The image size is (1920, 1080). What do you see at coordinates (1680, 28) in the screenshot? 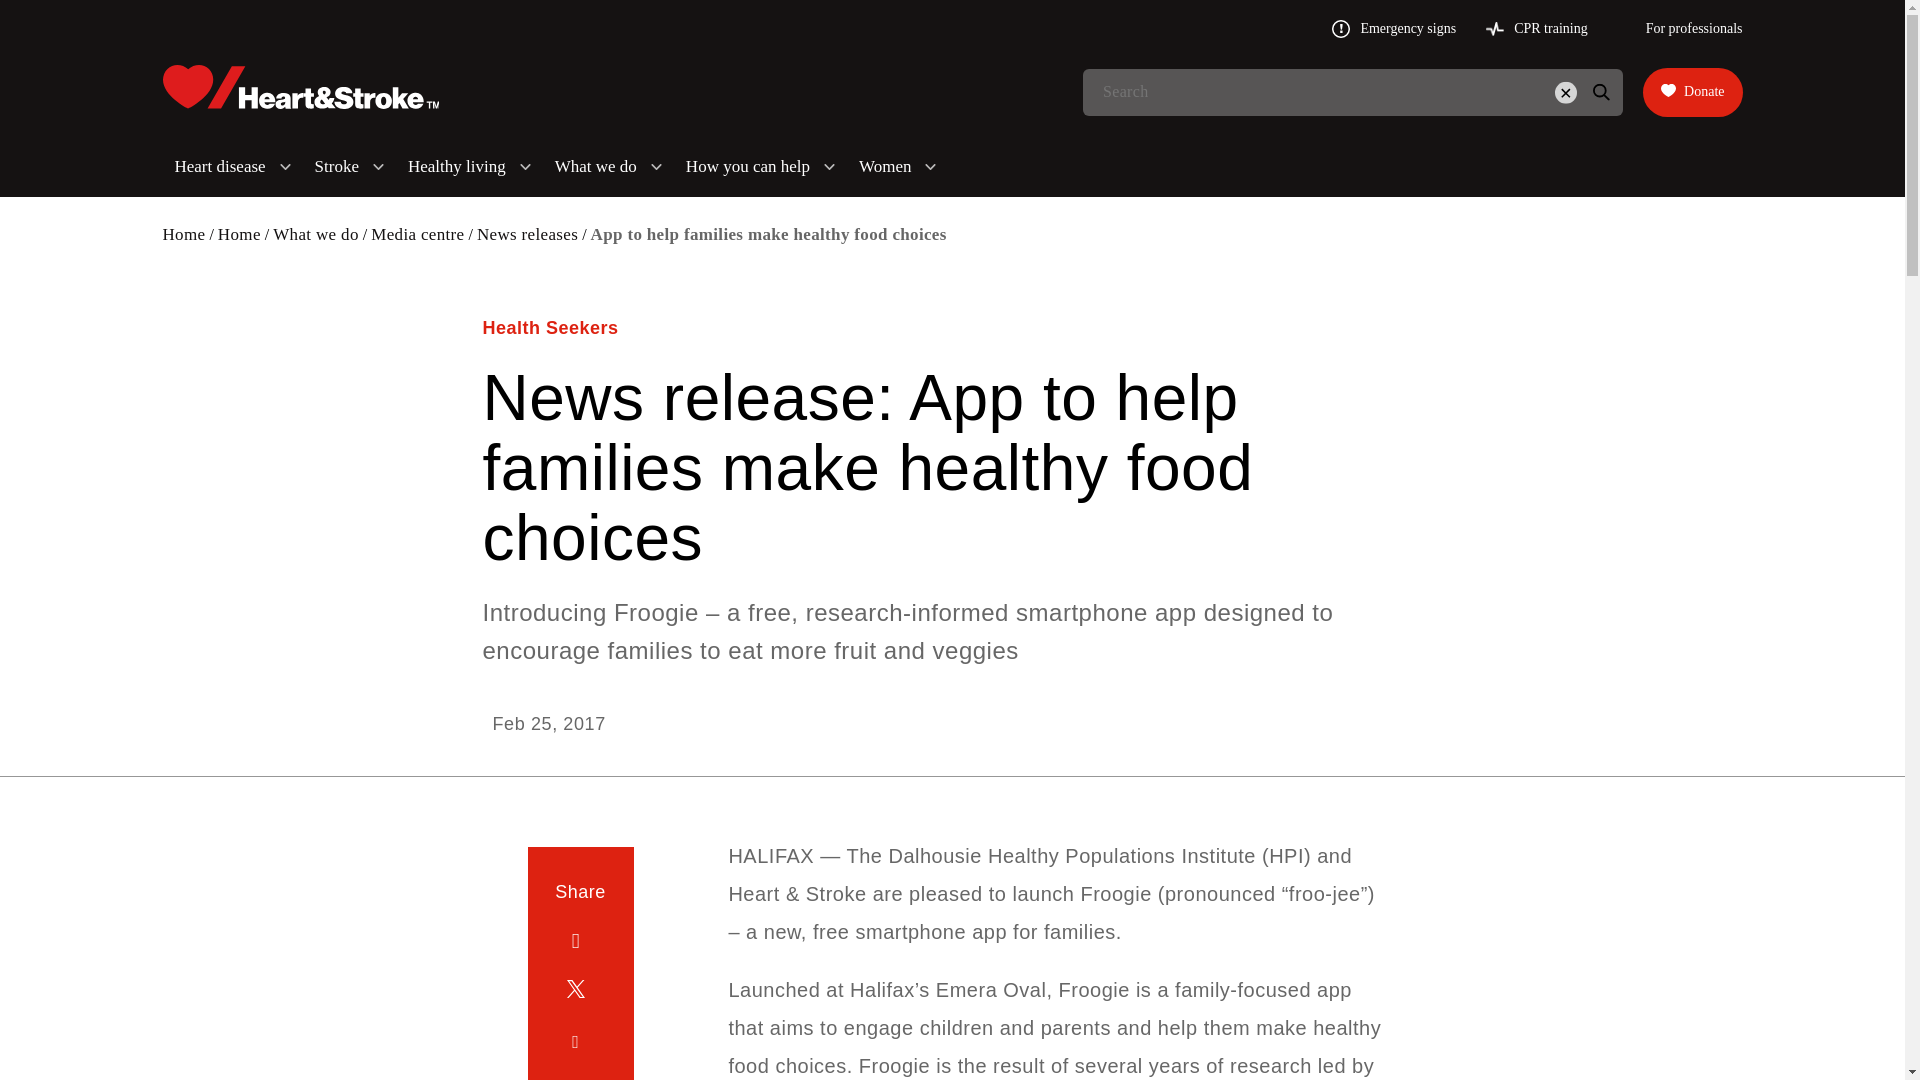
I see `For professionals` at bounding box center [1680, 28].